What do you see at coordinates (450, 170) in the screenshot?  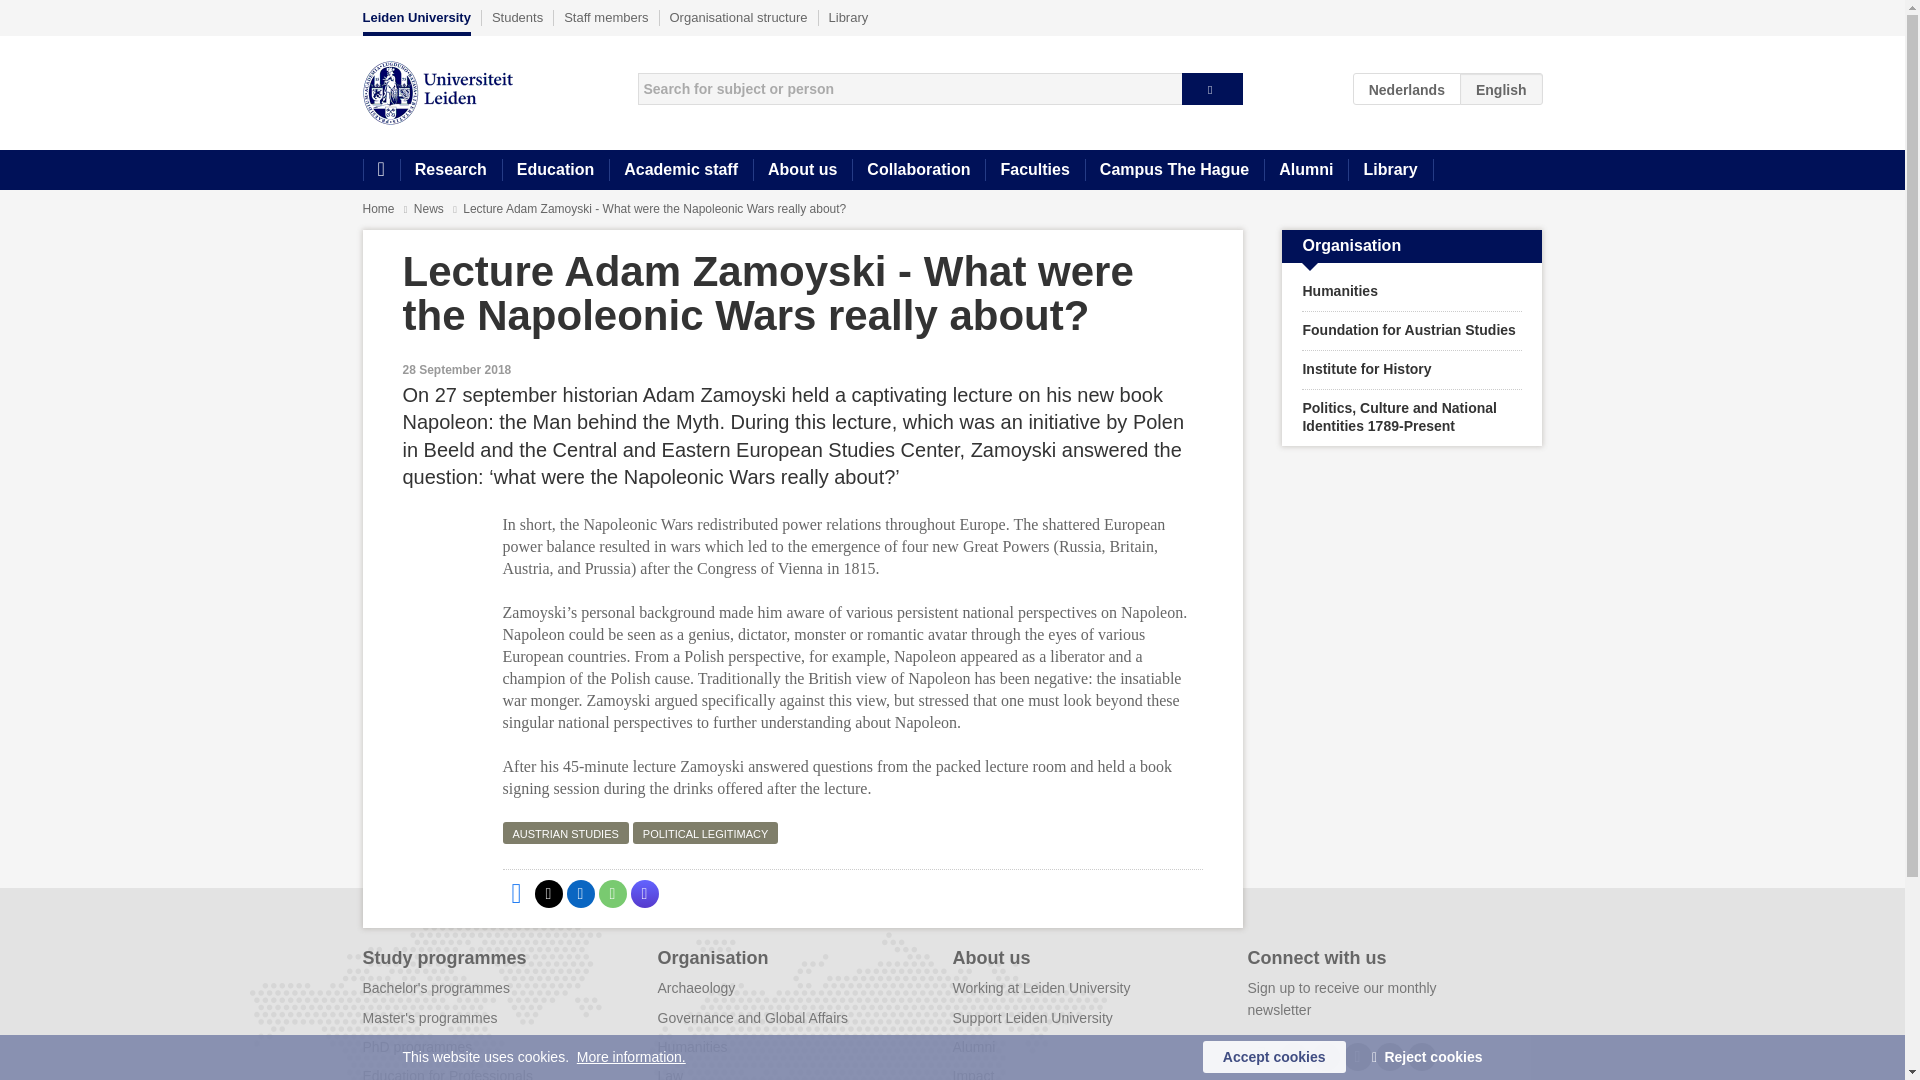 I see `Research` at bounding box center [450, 170].